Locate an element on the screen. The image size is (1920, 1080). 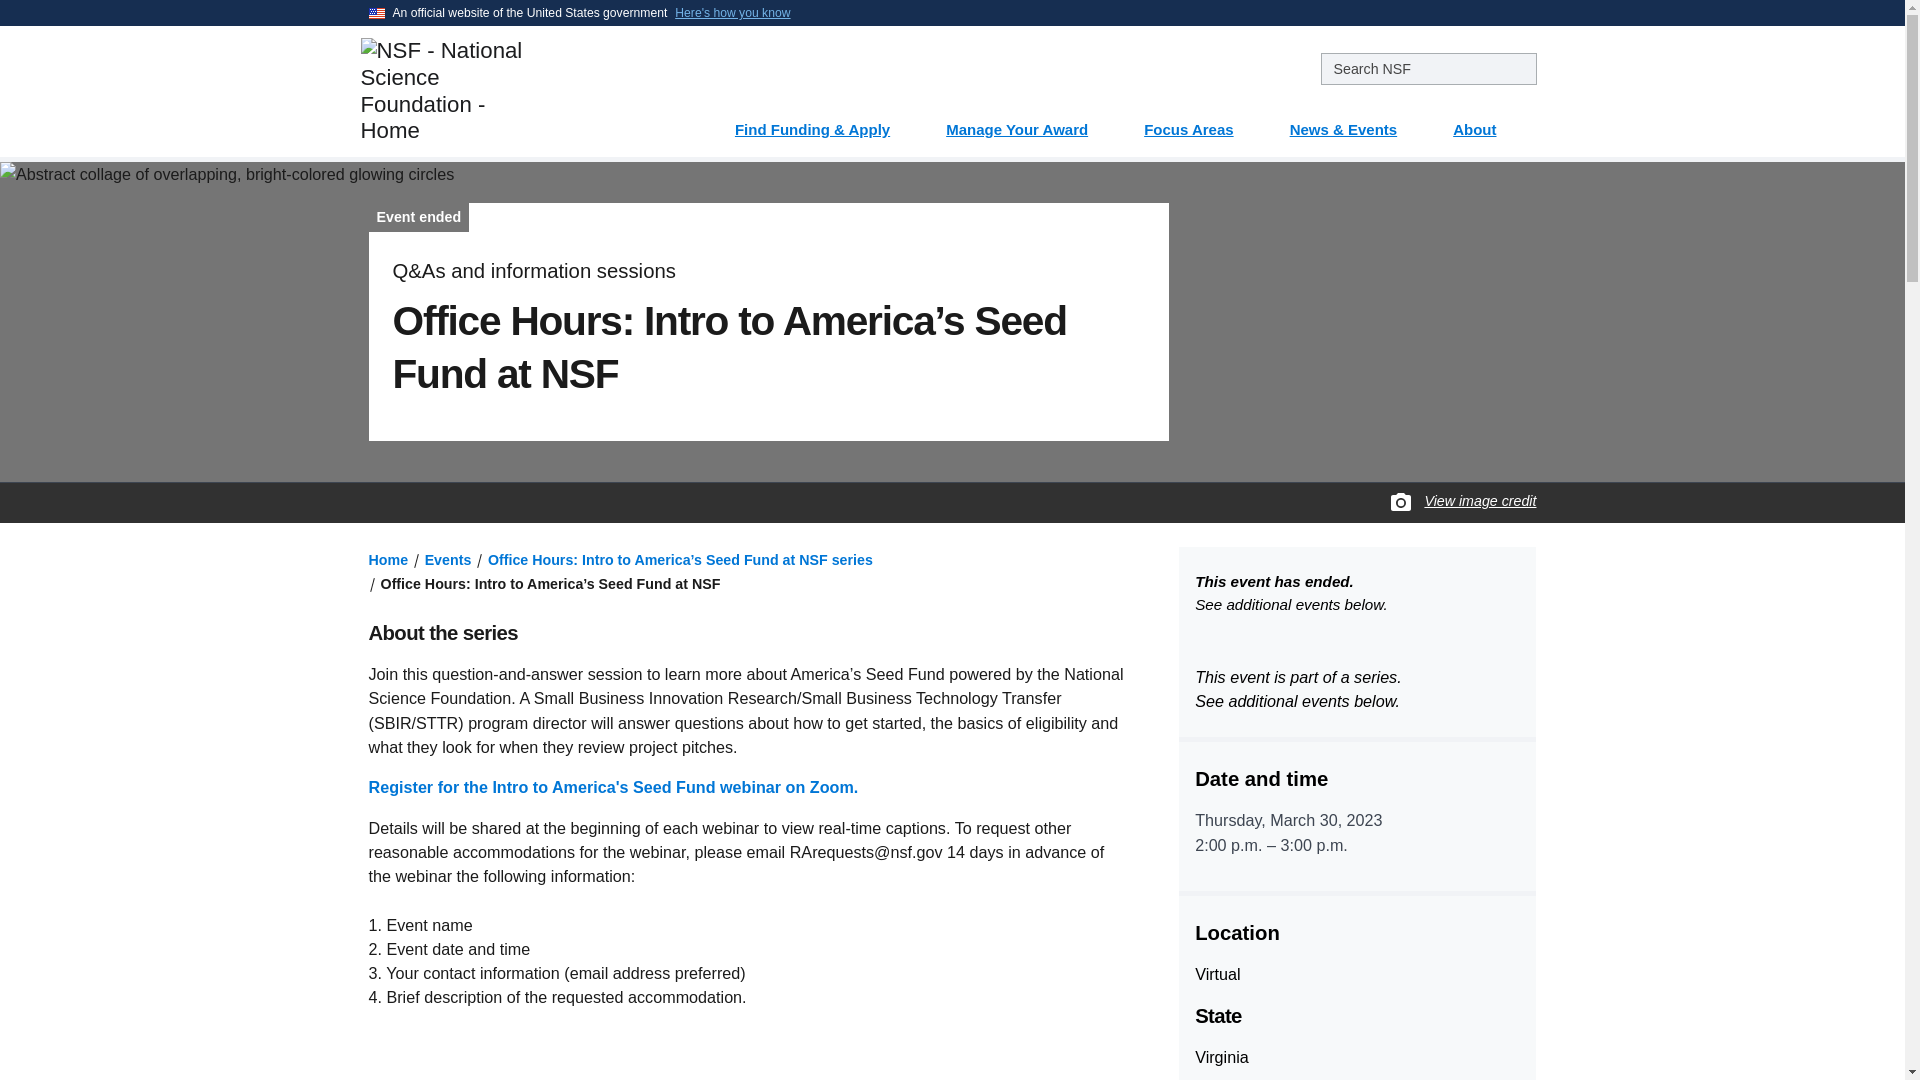
NSF - National Science Foundation - Home is located at coordinates (508, 90).